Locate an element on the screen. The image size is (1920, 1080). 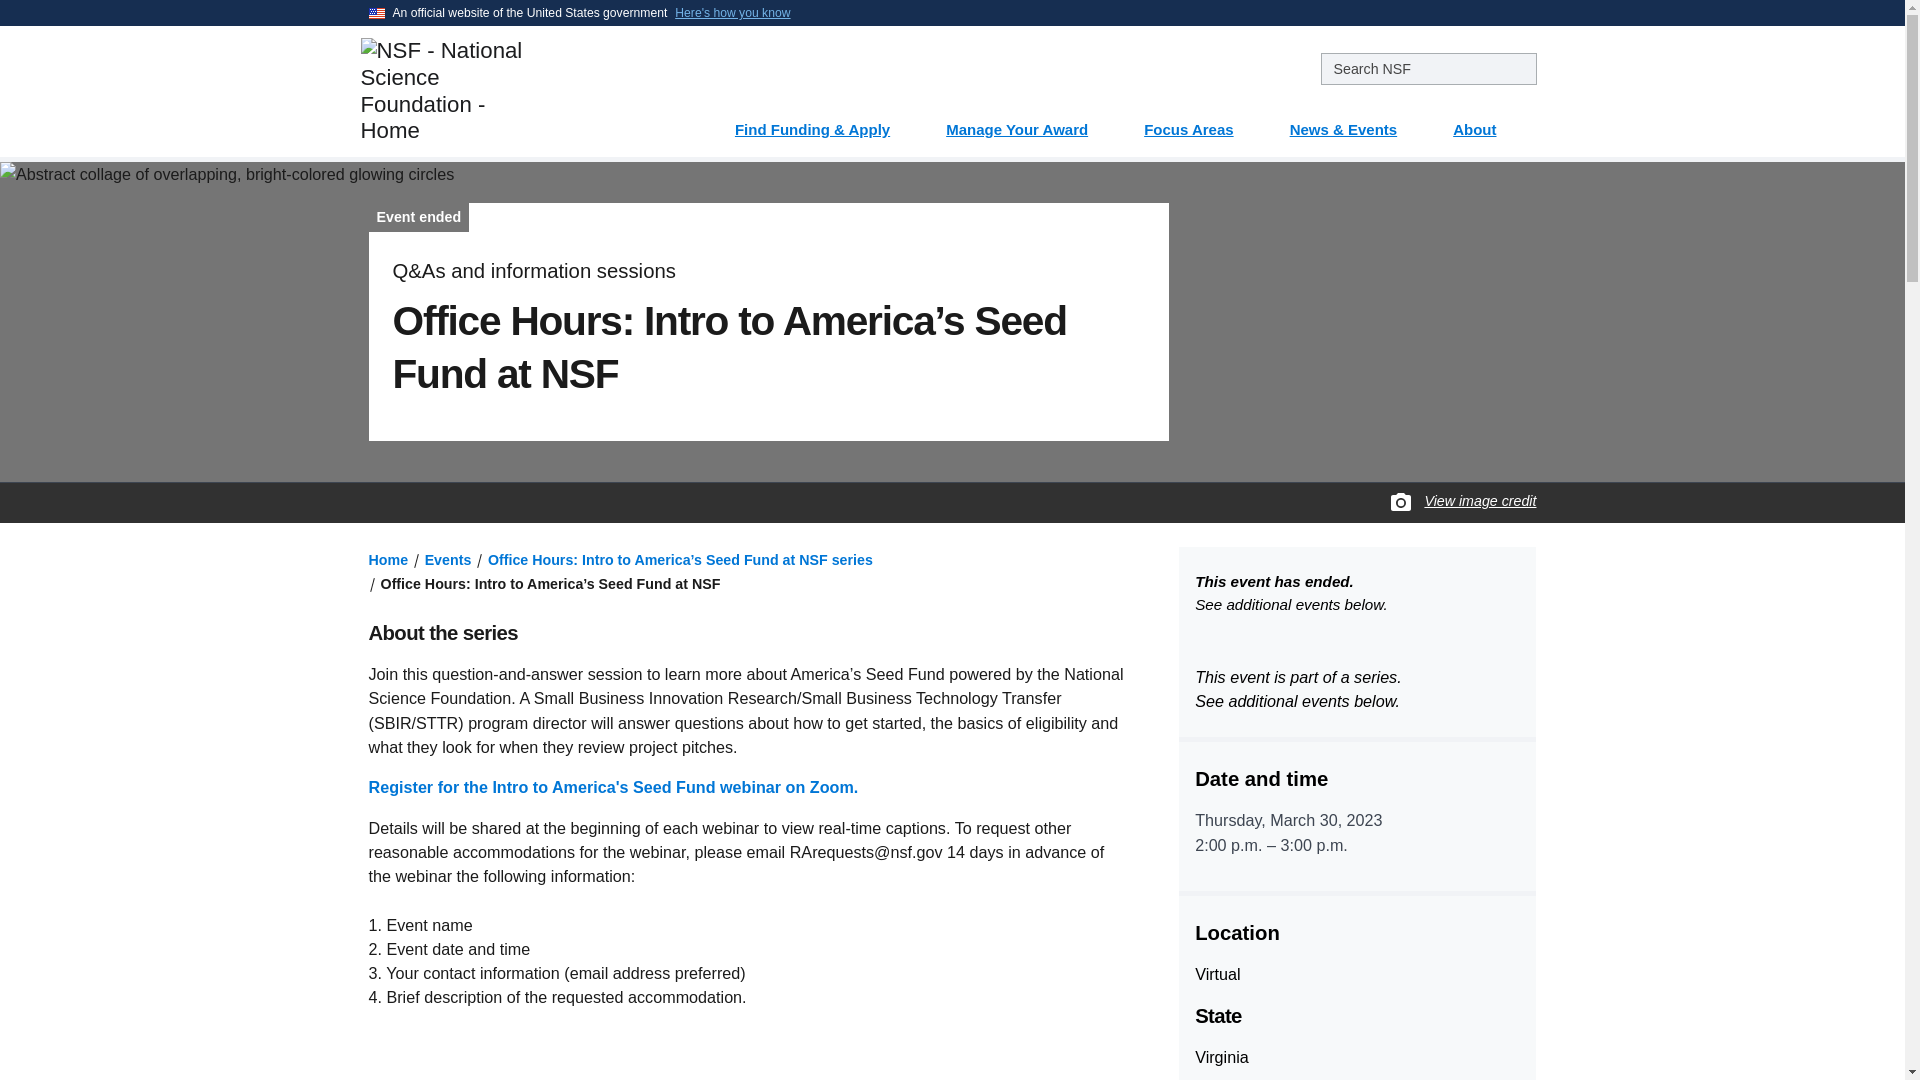
NSF - National Science Foundation - Home is located at coordinates (508, 90).